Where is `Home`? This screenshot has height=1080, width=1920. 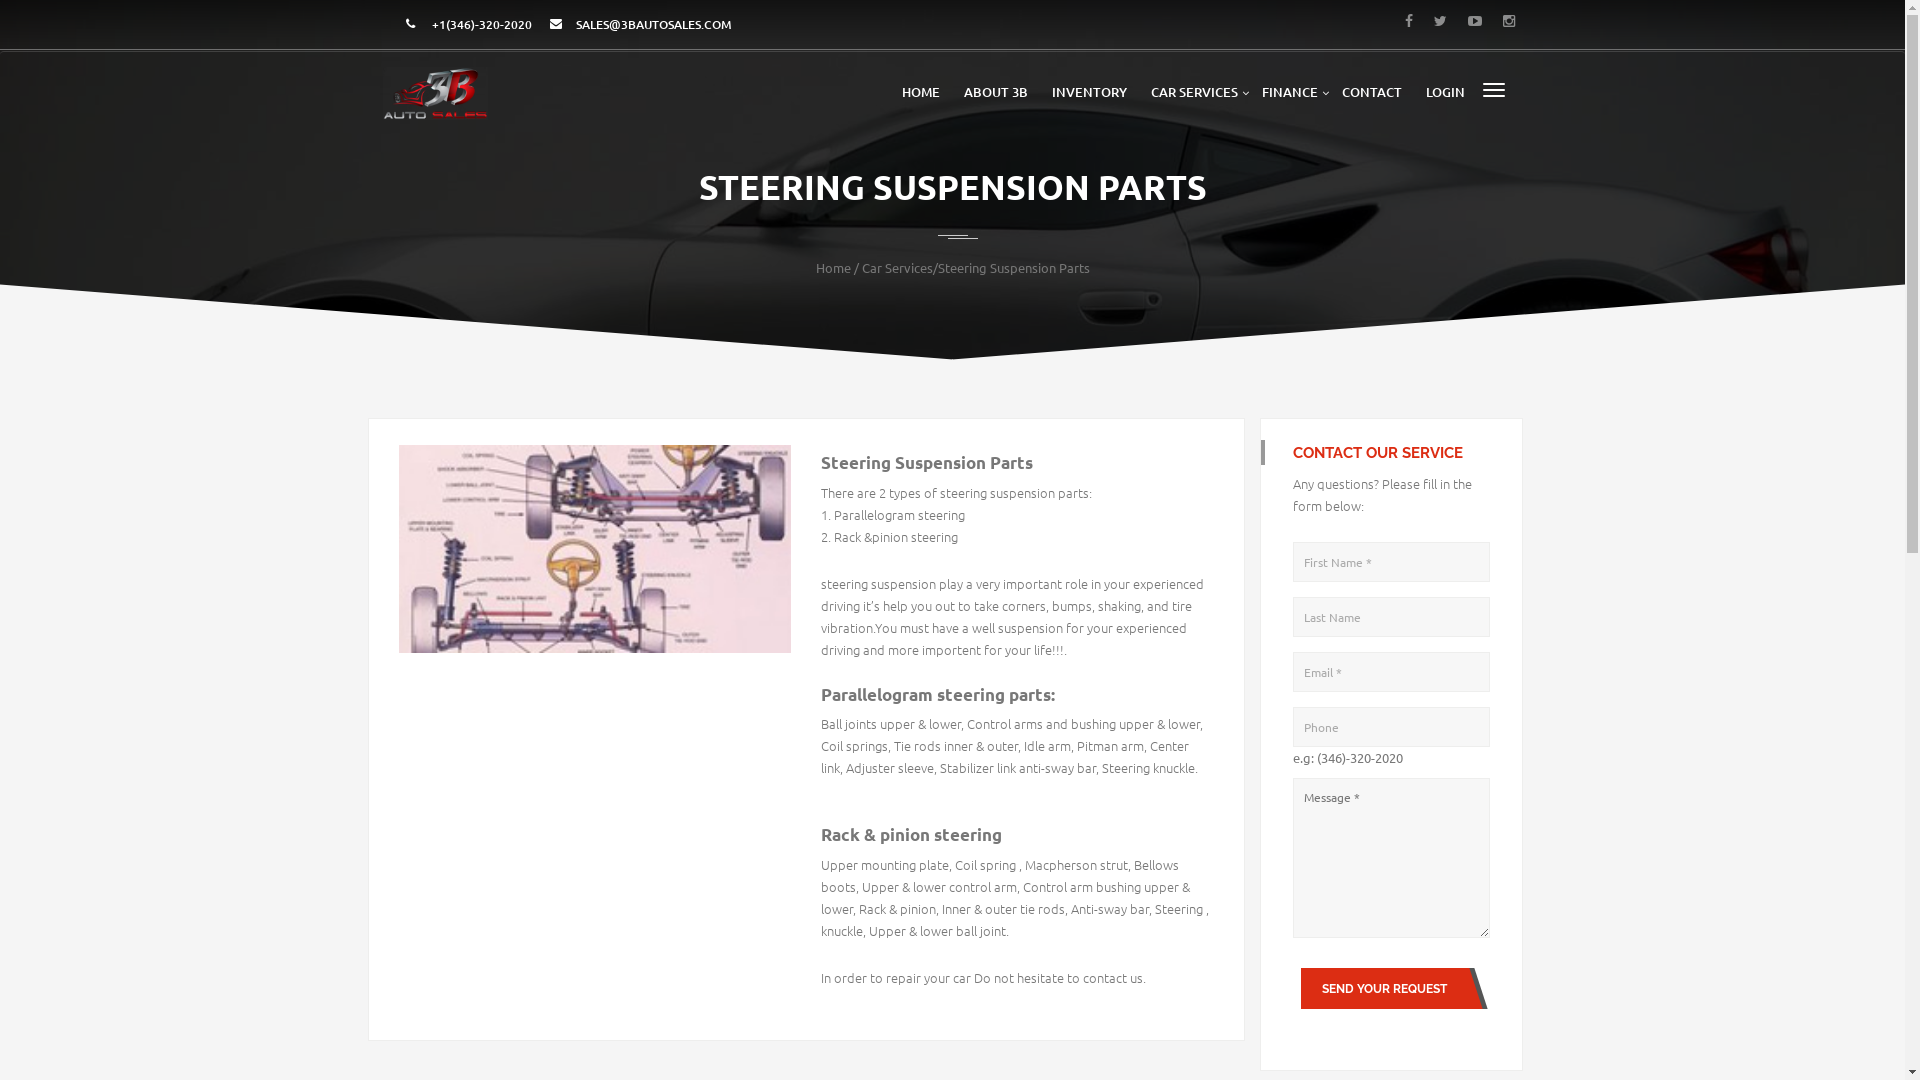
Home is located at coordinates (834, 268).